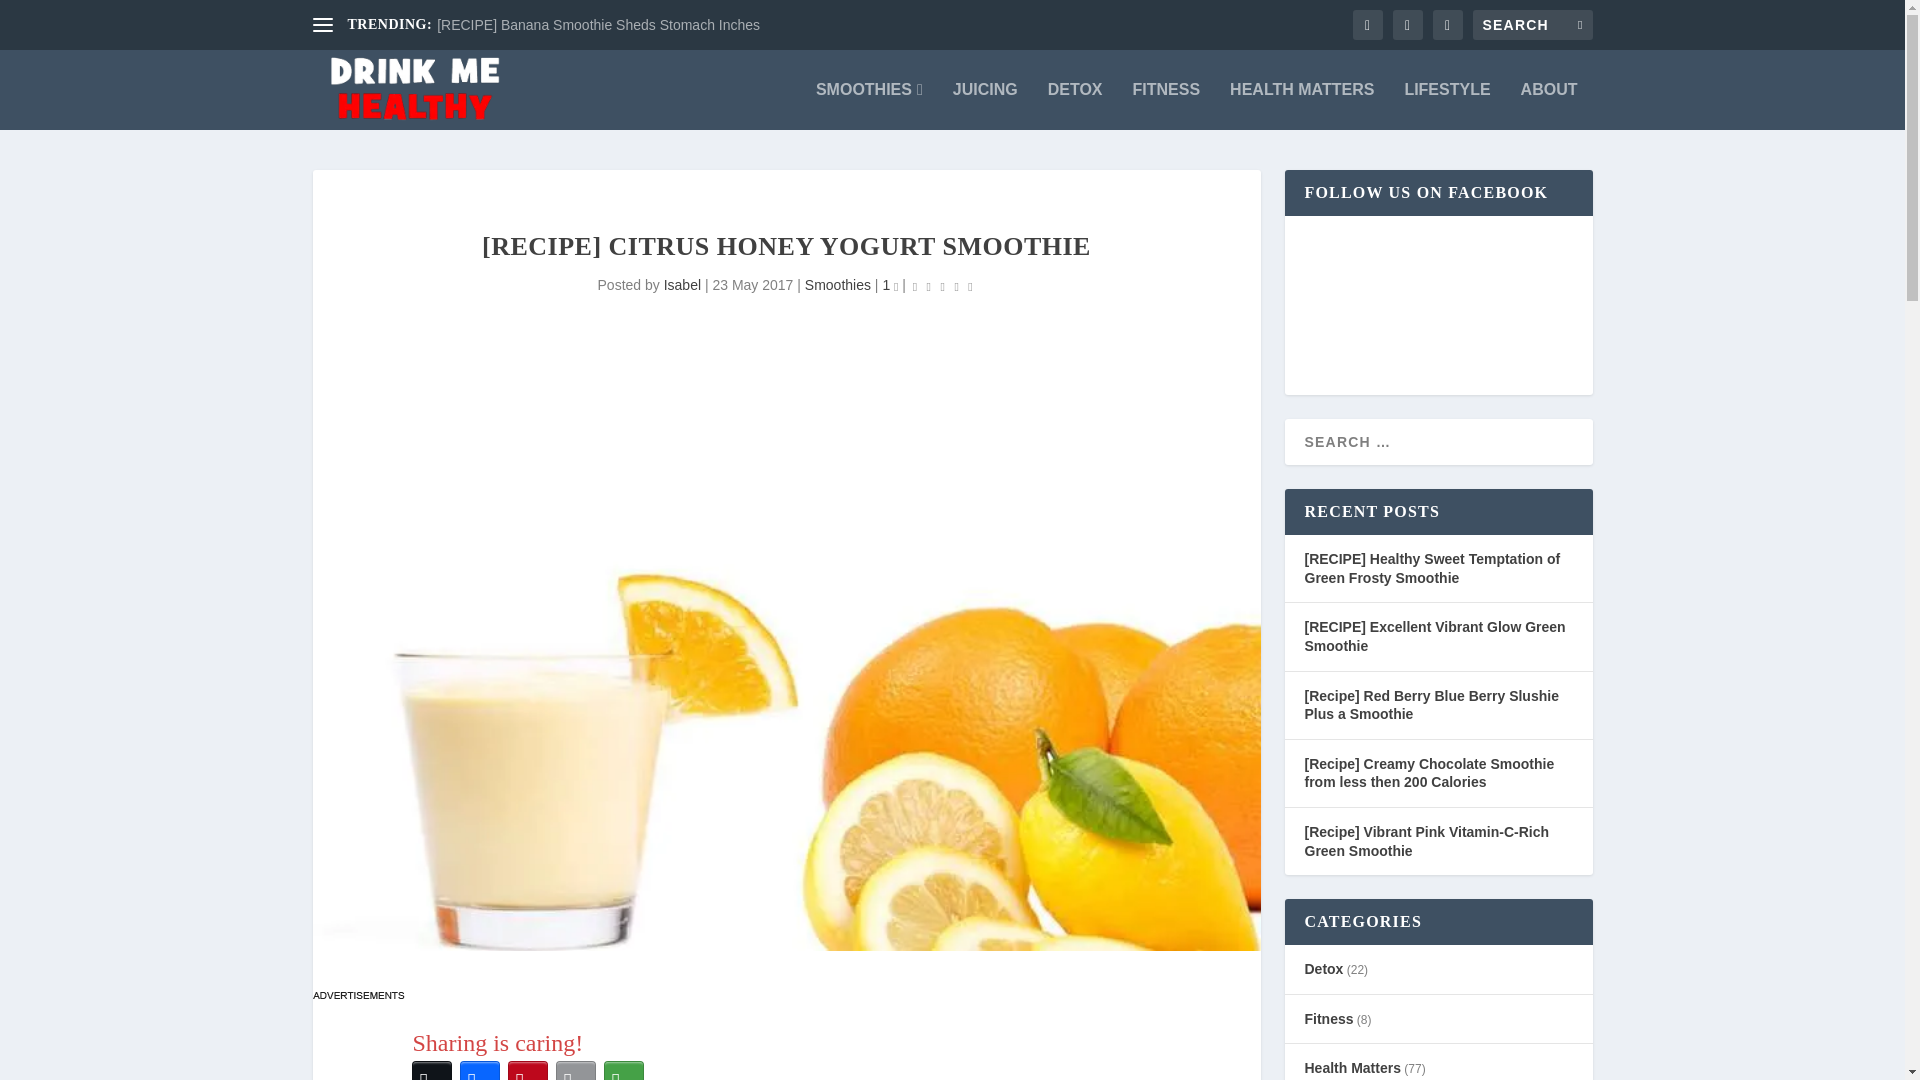 The height and width of the screenshot is (1080, 1920). What do you see at coordinates (624, 1068) in the screenshot?
I see `More Options` at bounding box center [624, 1068].